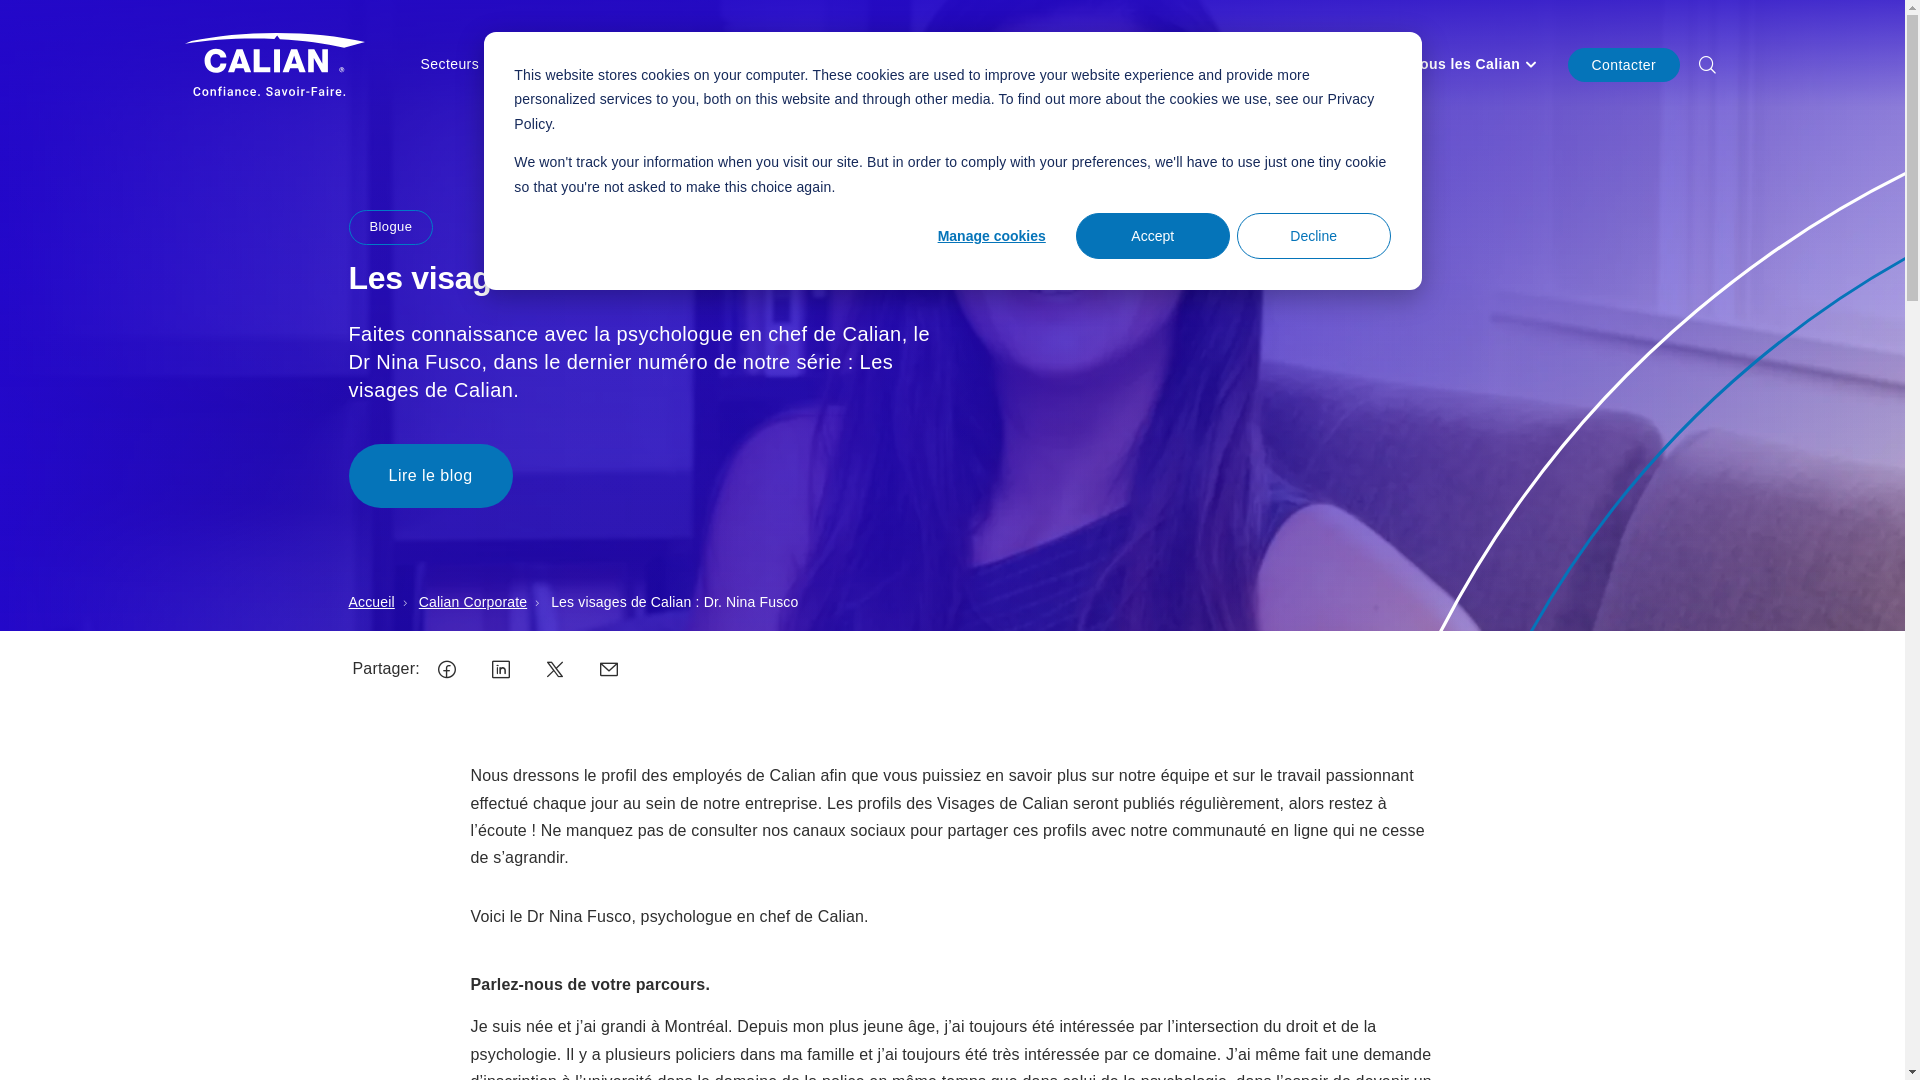 Image resolution: width=1920 pixels, height=1080 pixels. I want to click on Solutions, so click(659, 64).